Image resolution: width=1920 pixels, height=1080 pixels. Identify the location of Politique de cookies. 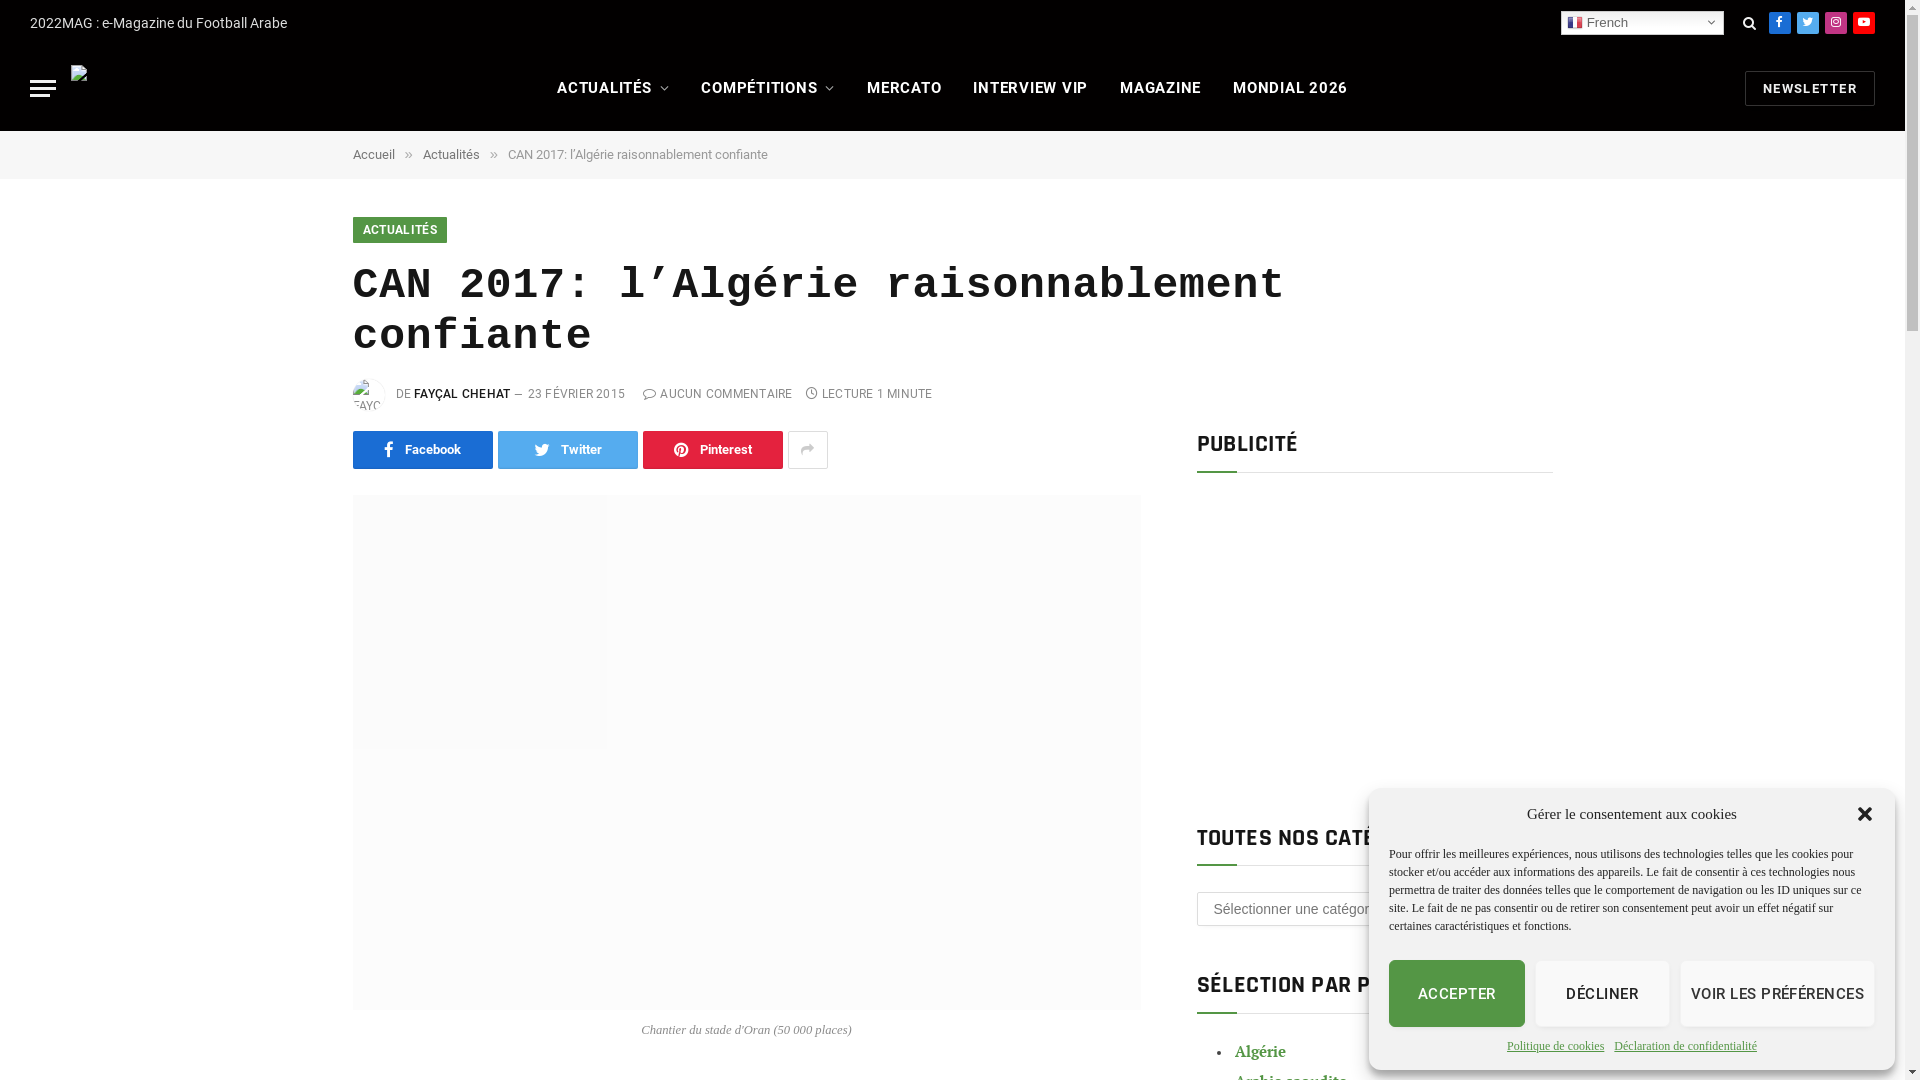
(1556, 1046).